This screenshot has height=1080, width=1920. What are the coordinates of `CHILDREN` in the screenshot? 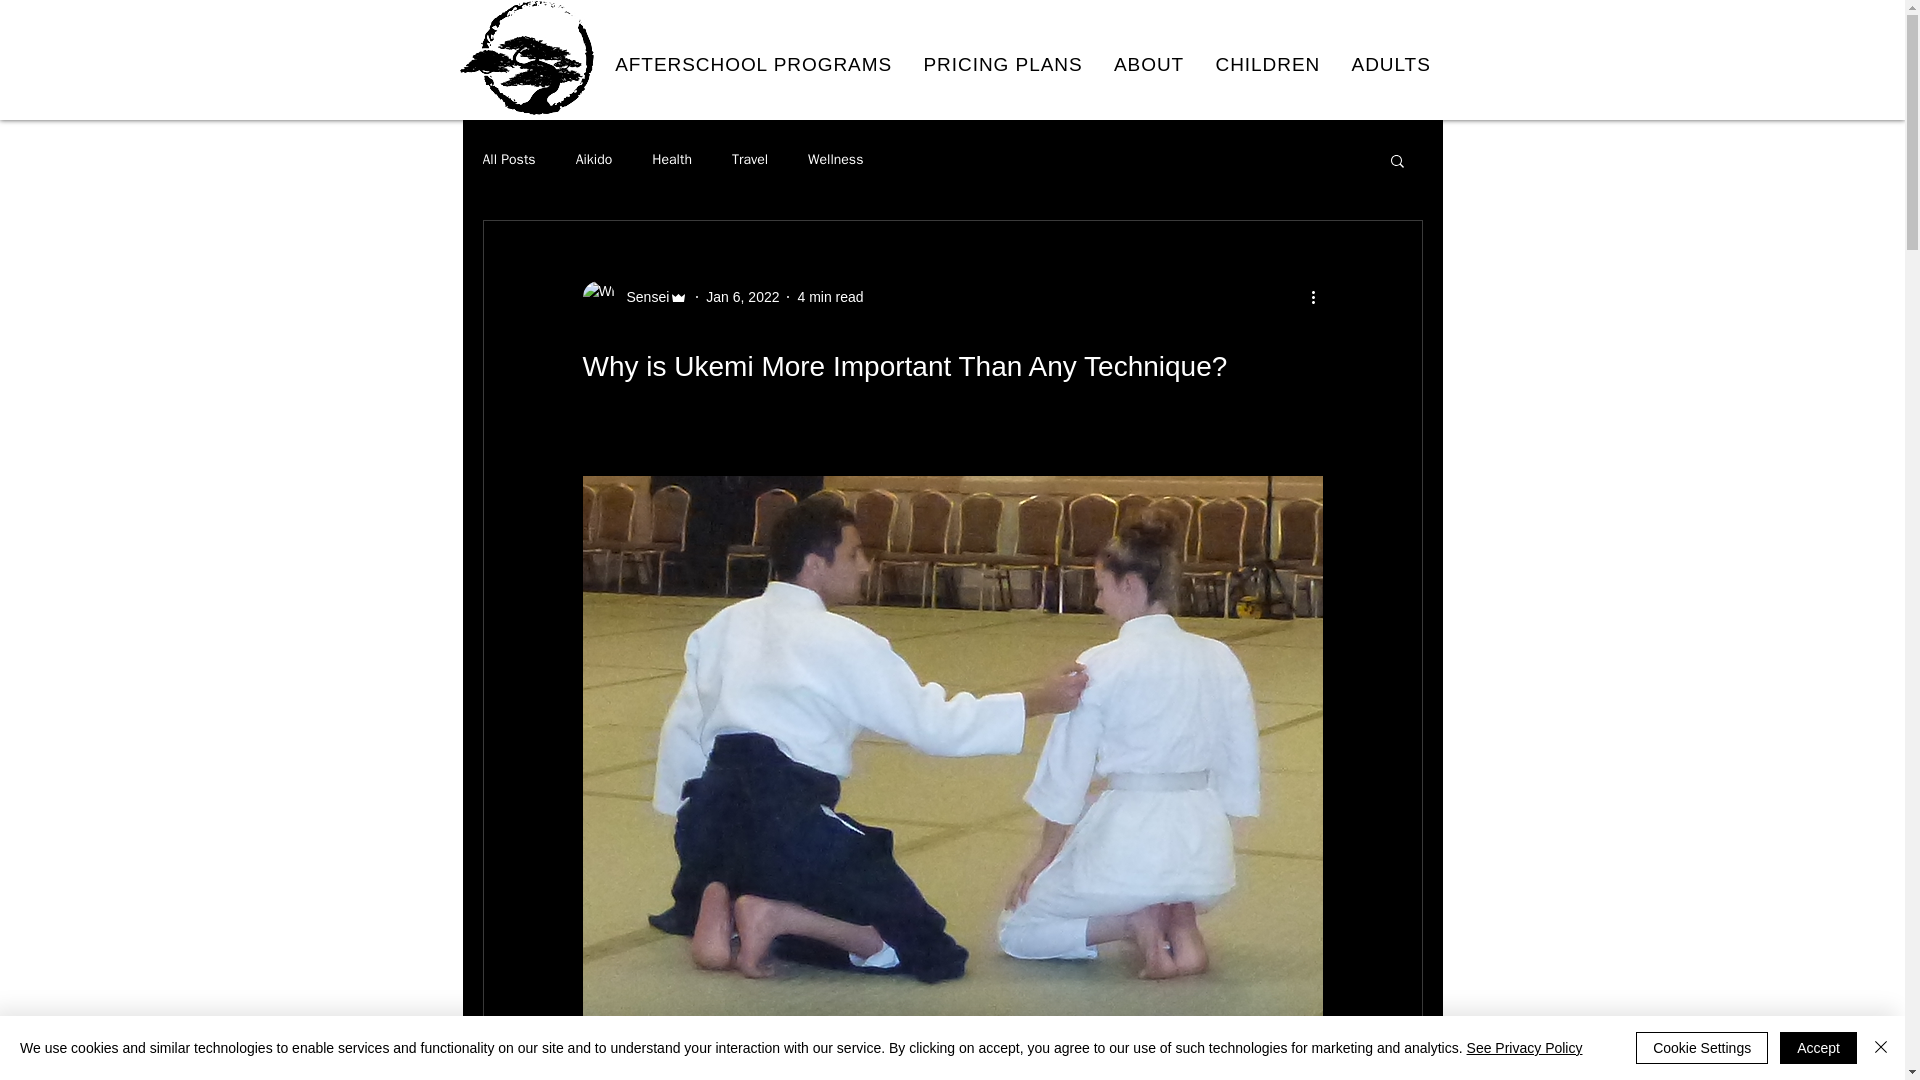 It's located at (1268, 65).